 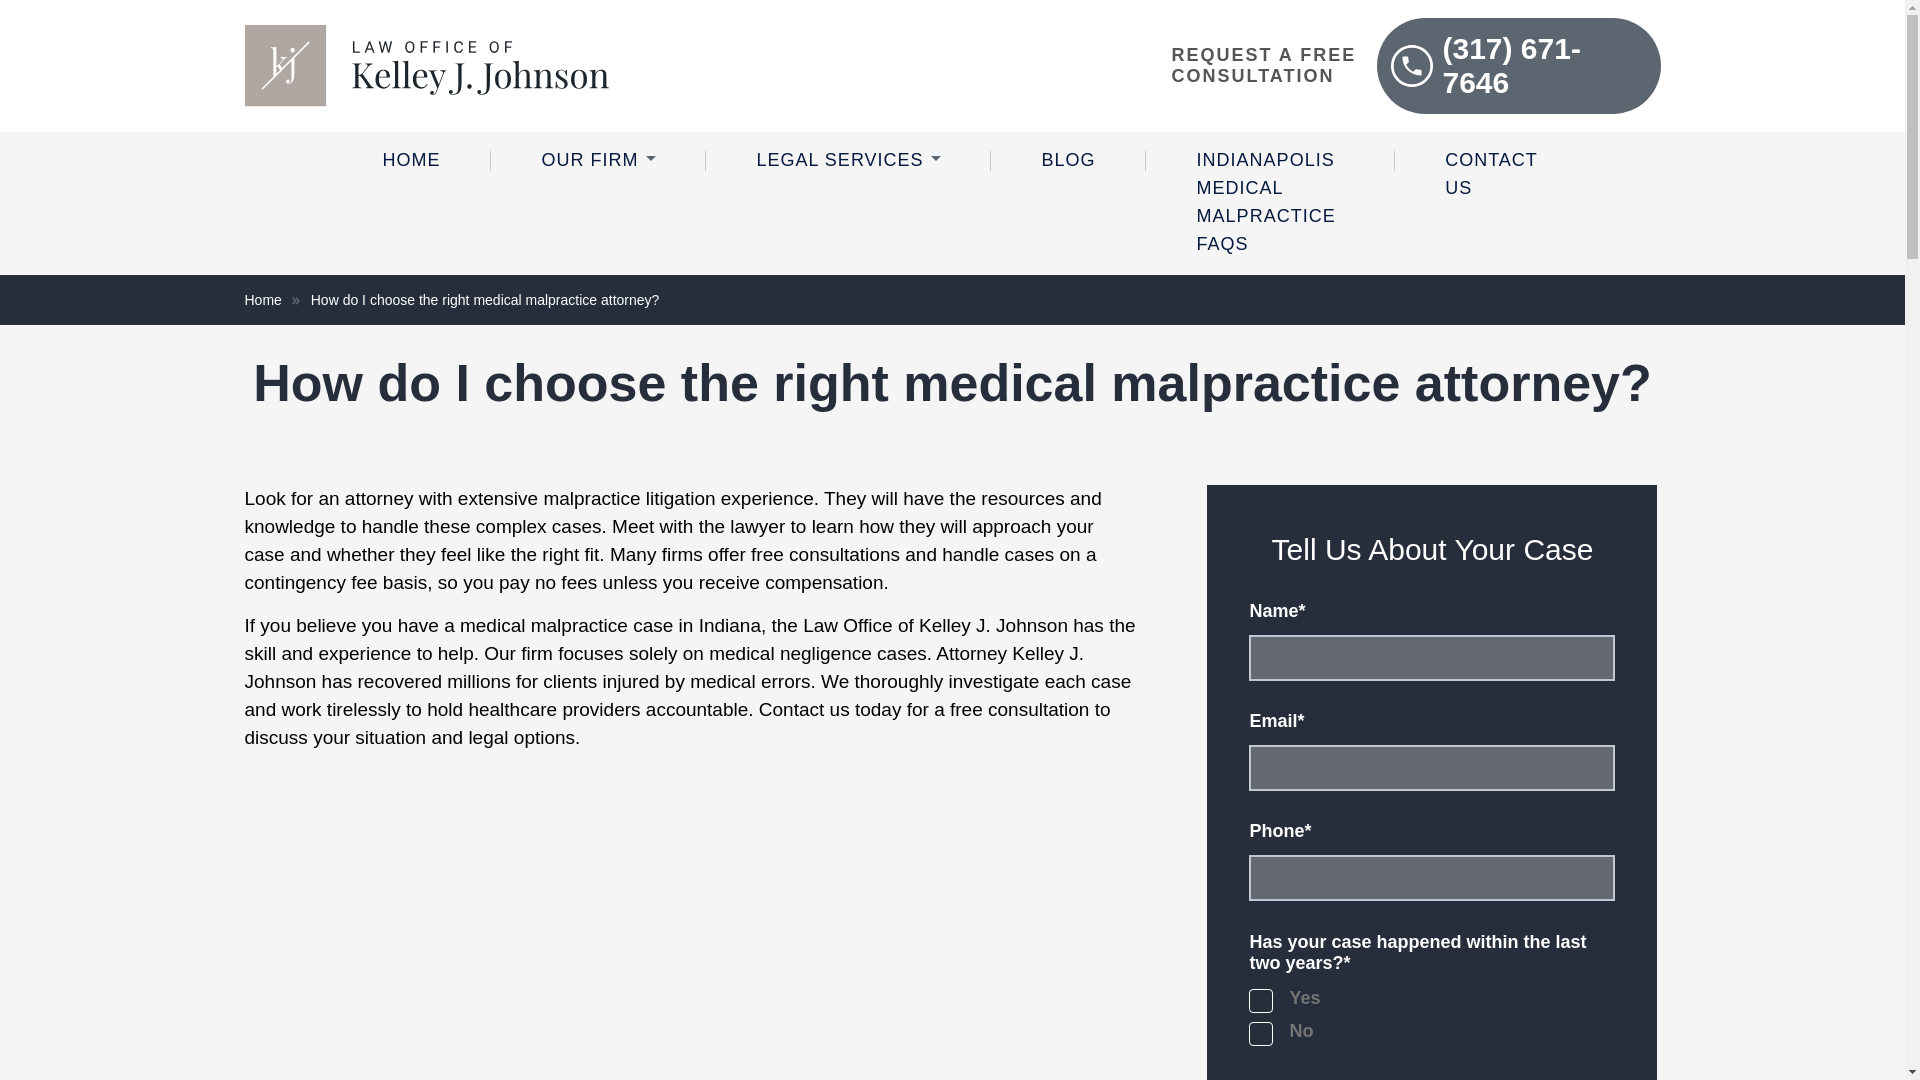 I want to click on HOME, so click(x=410, y=161).